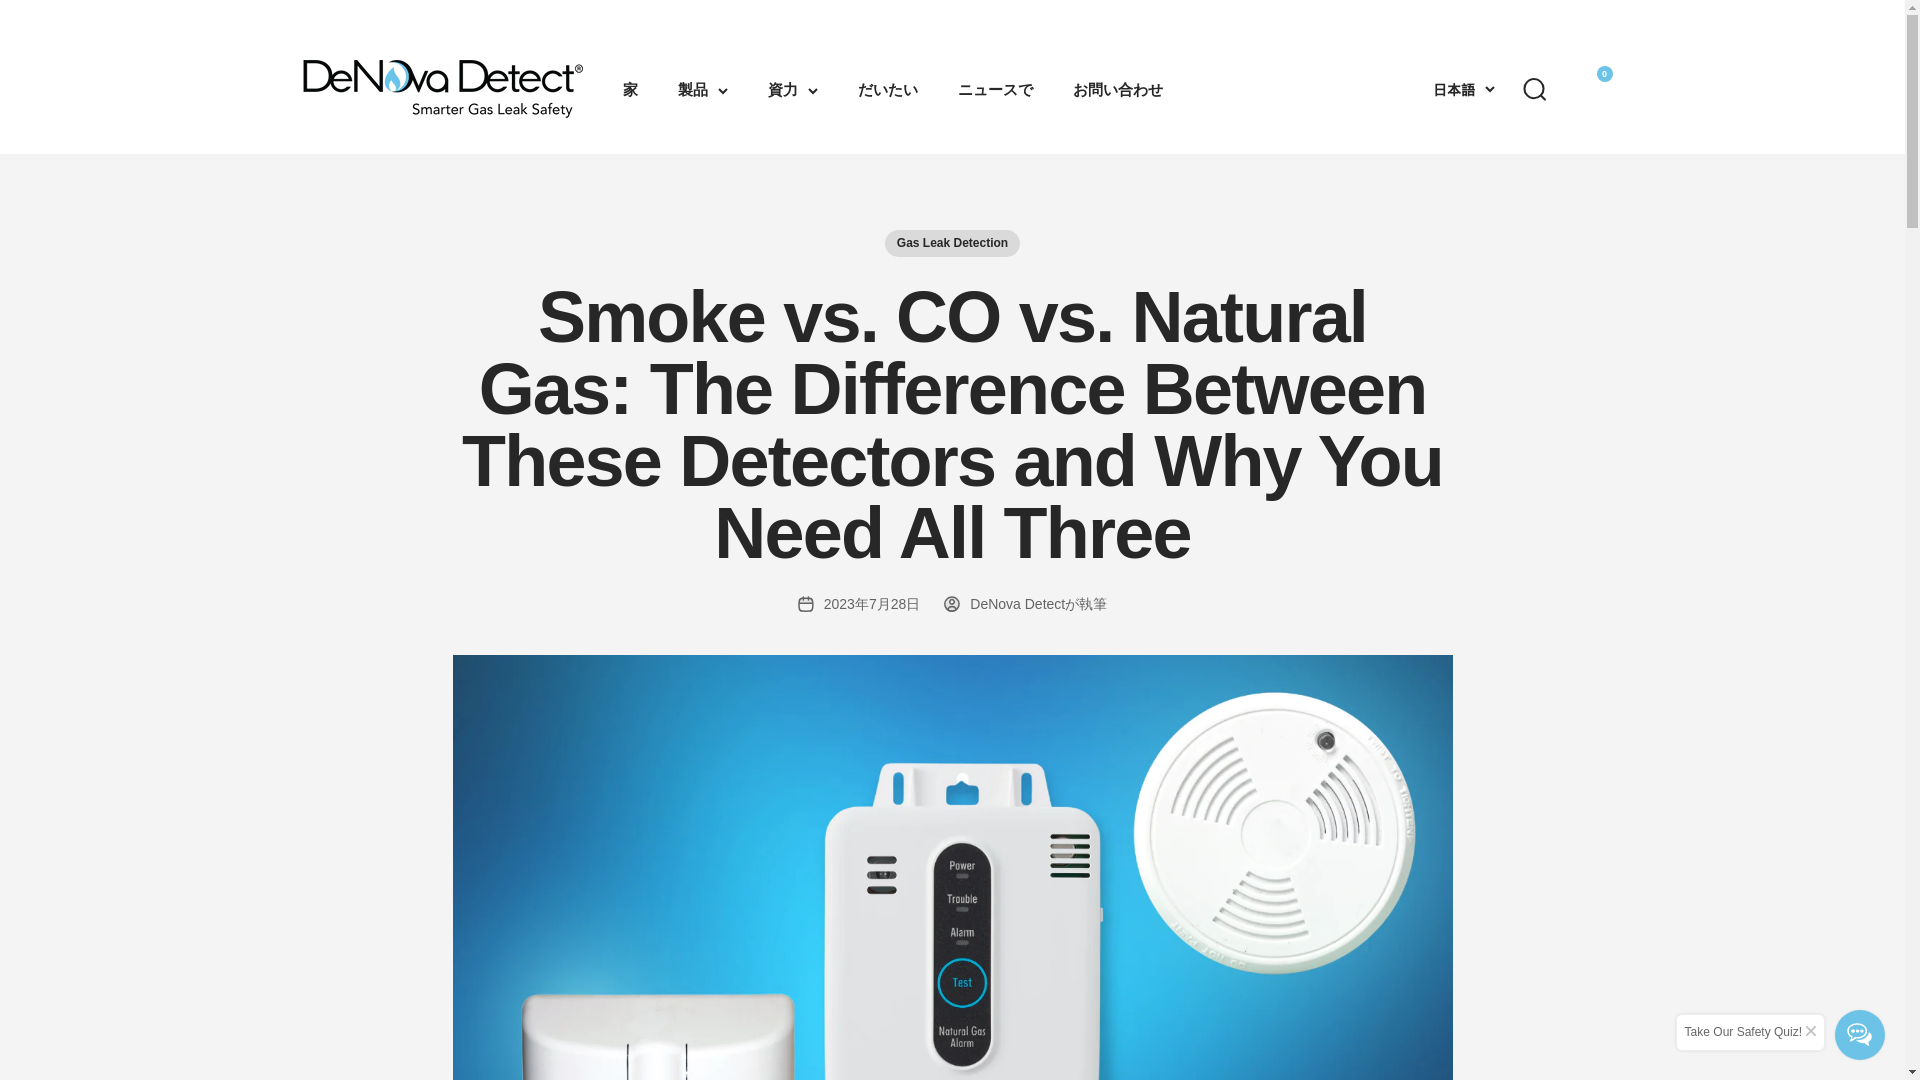 This screenshot has width=1920, height=1080. I want to click on New Cosmos U.S.A, so click(441, 90).